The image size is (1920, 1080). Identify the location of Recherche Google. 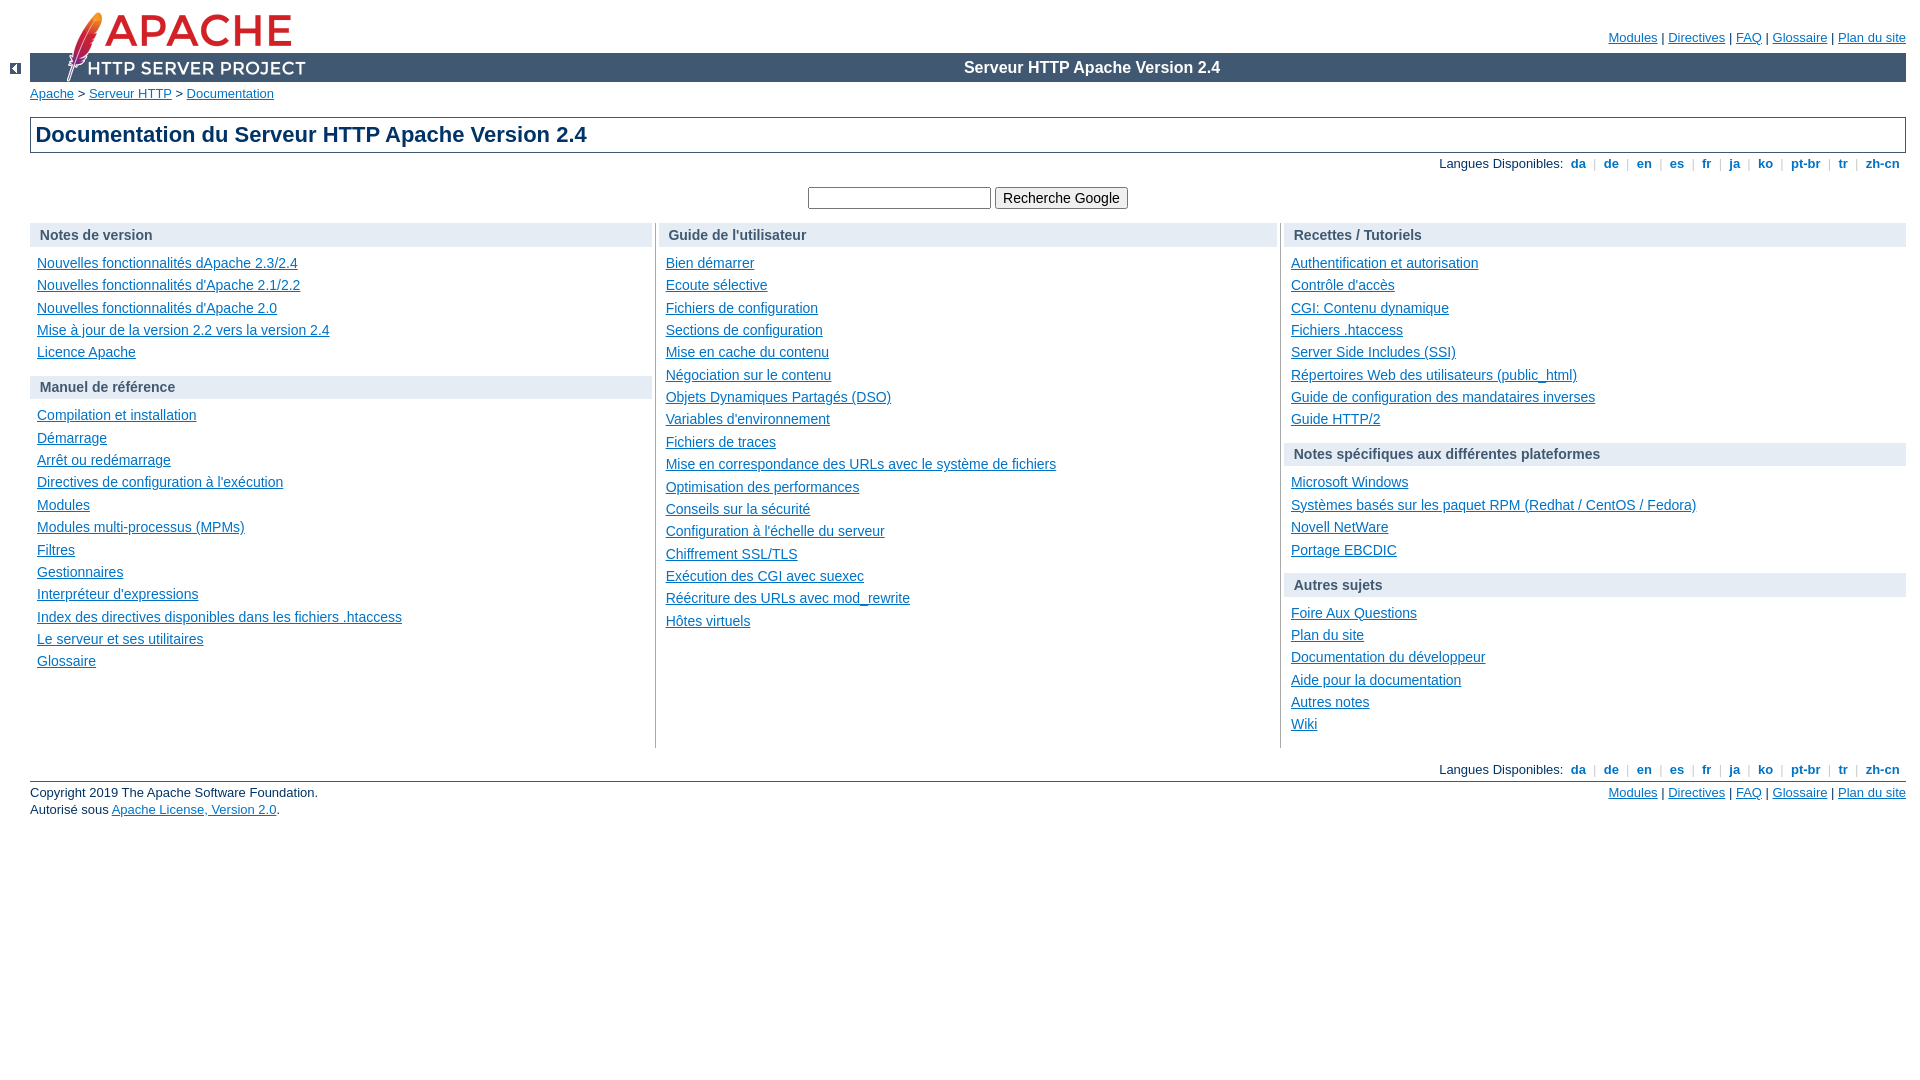
(1061, 198).